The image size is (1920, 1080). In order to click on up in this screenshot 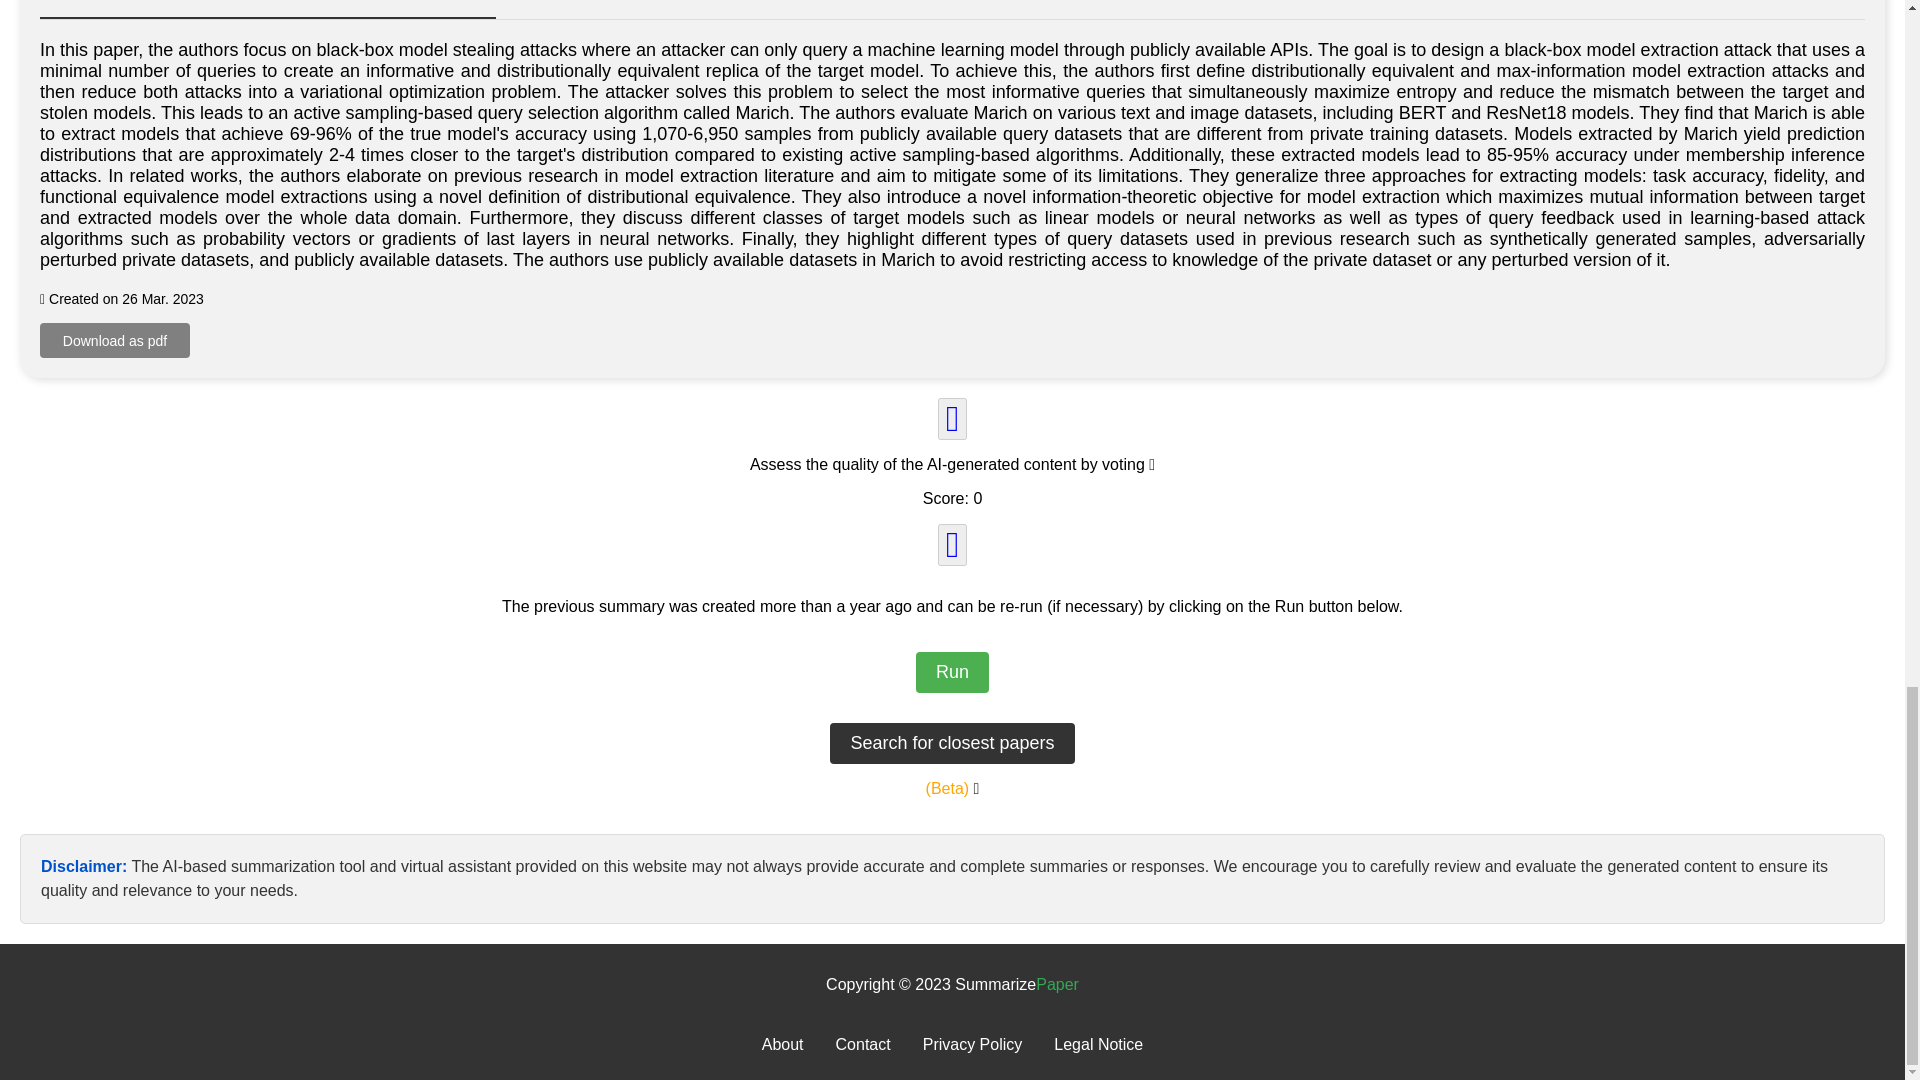, I will do `click(952, 418)`.